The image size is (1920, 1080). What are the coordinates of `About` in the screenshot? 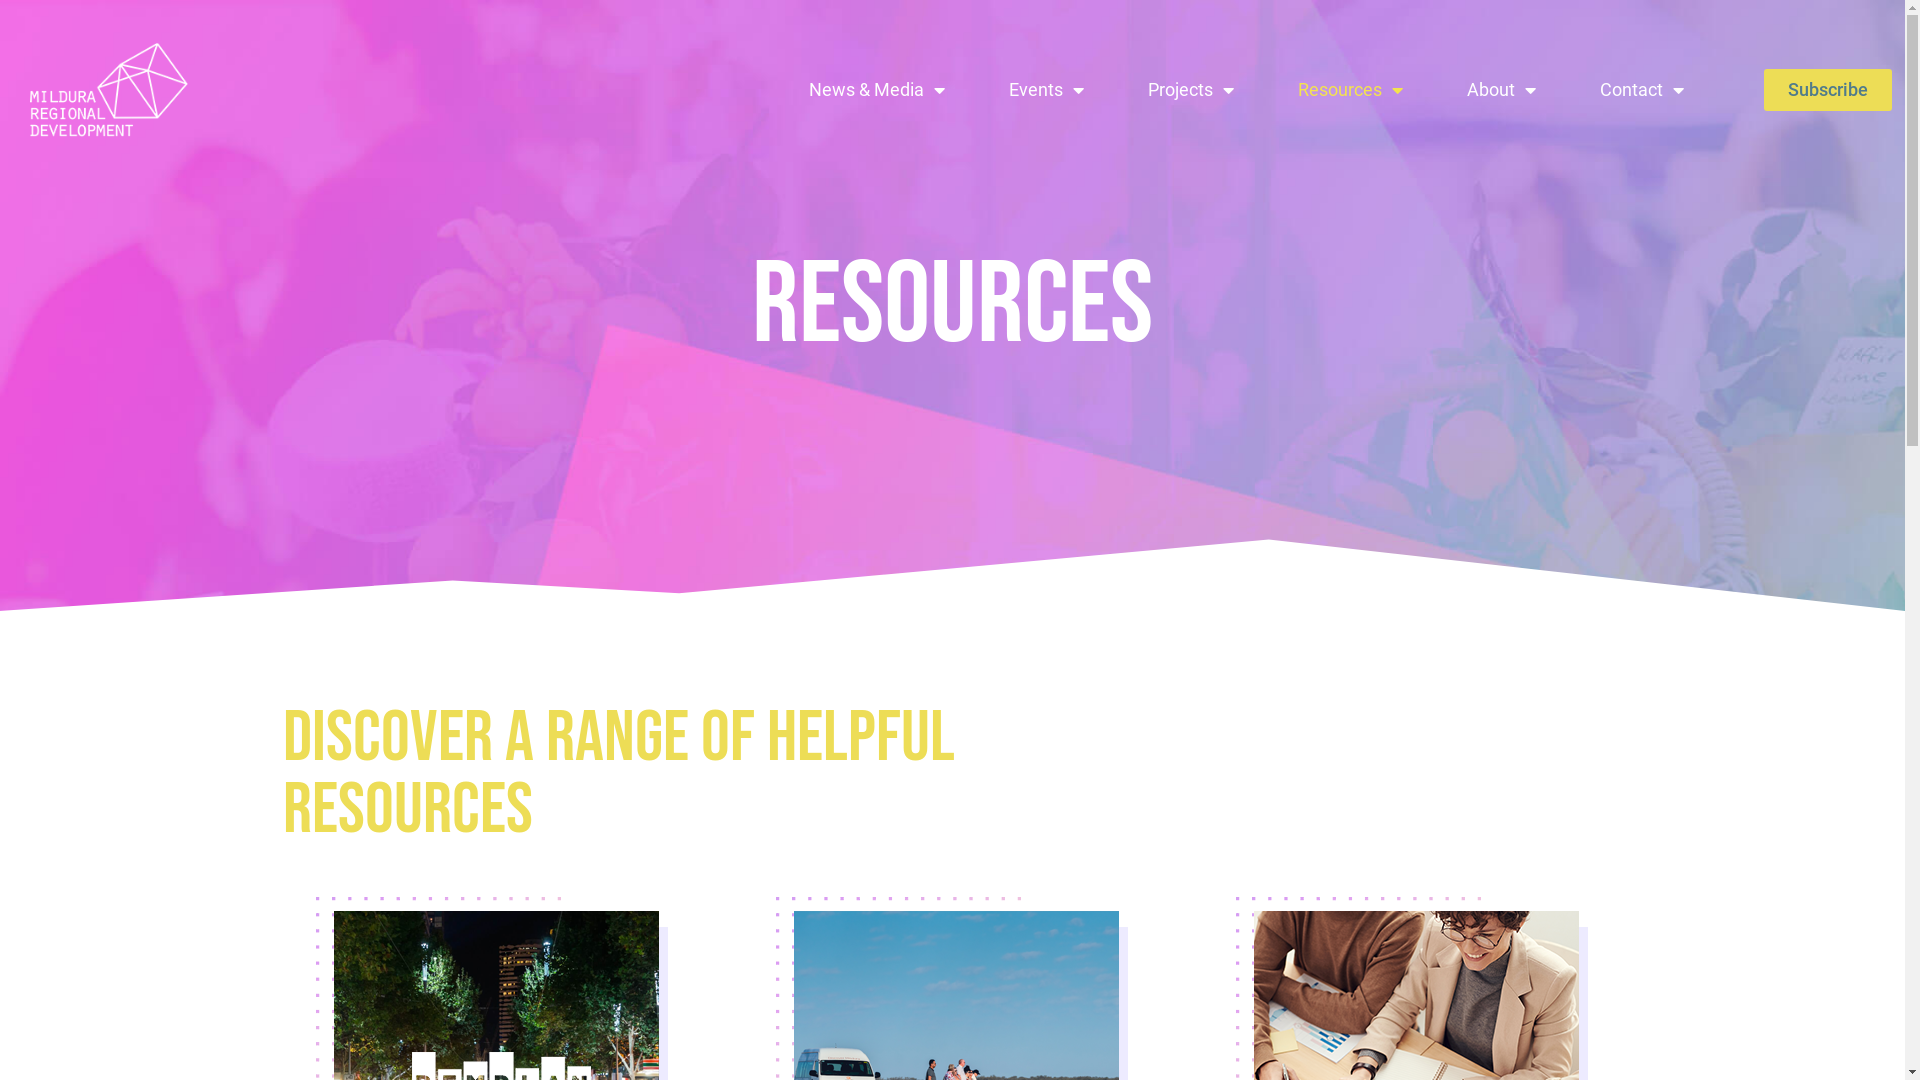 It's located at (1502, 90).